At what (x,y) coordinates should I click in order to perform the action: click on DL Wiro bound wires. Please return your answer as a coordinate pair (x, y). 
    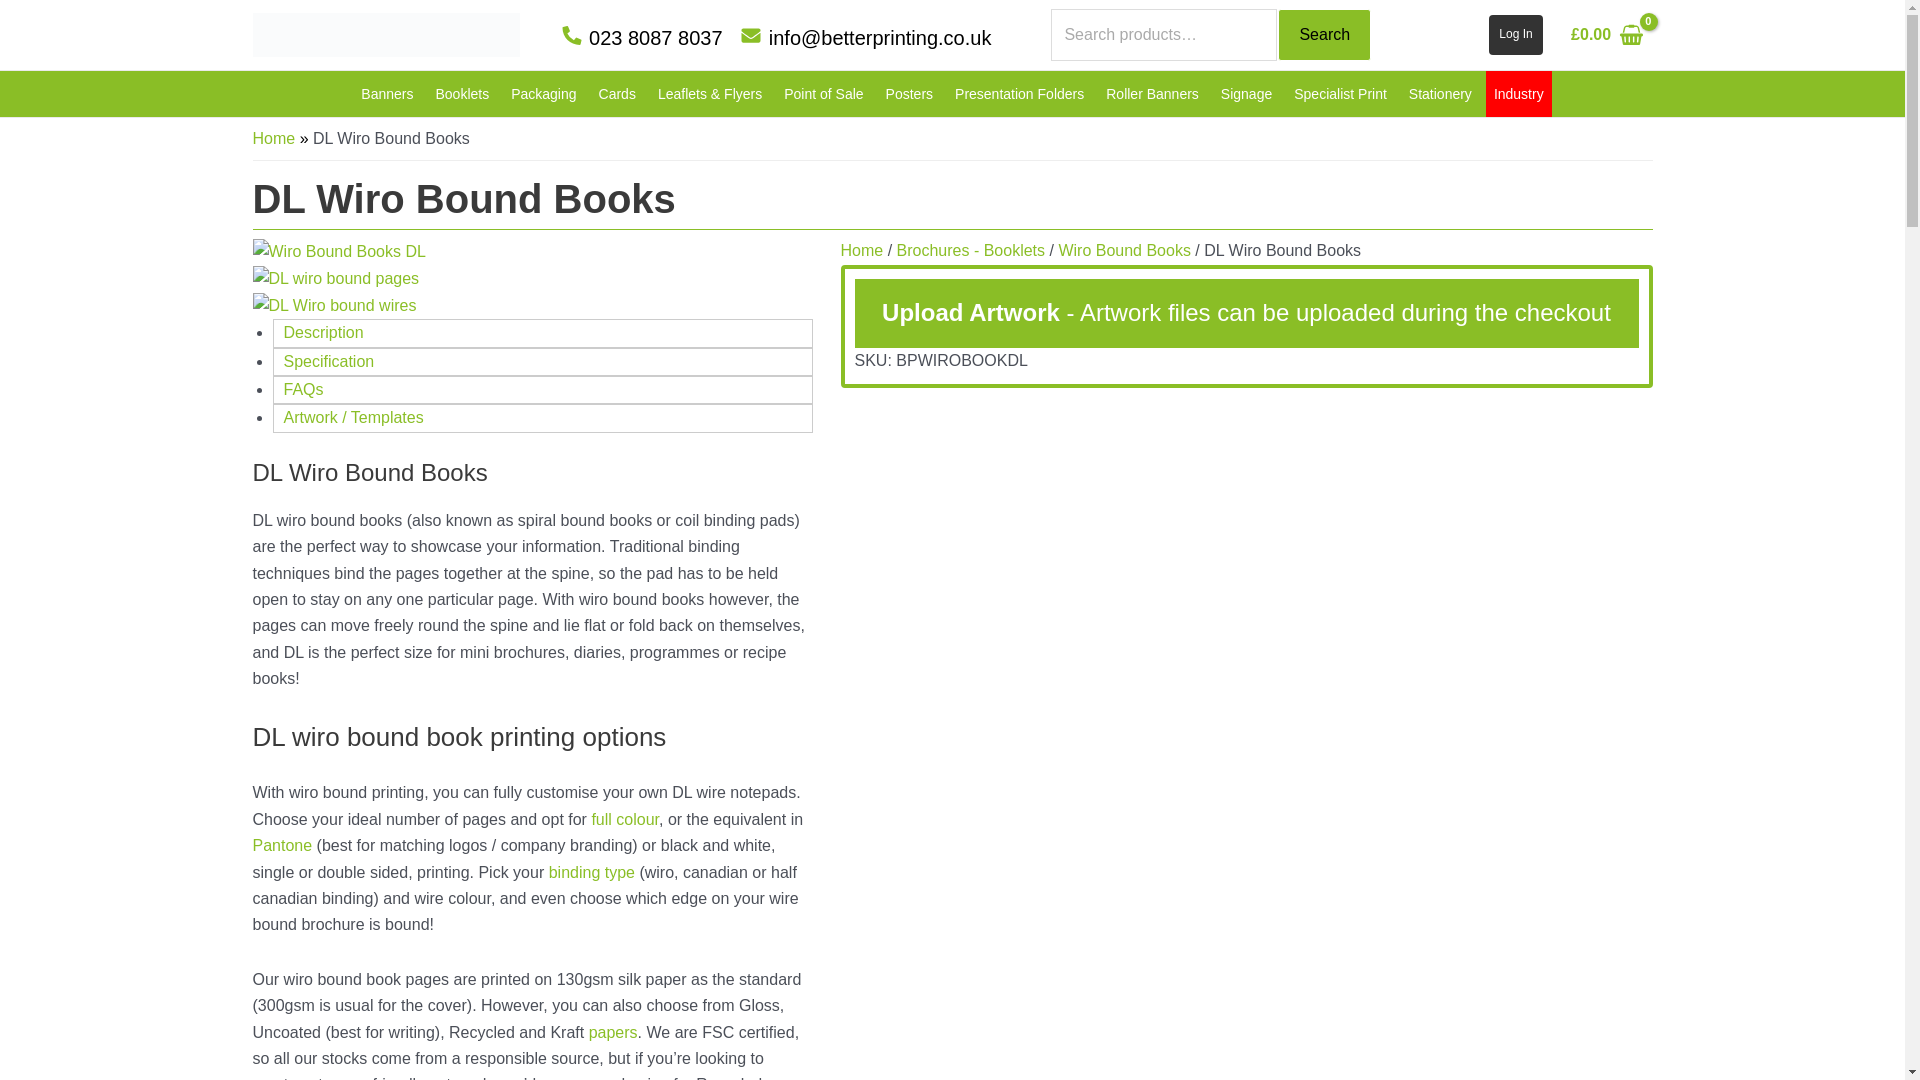
    Looking at the image, I should click on (334, 304).